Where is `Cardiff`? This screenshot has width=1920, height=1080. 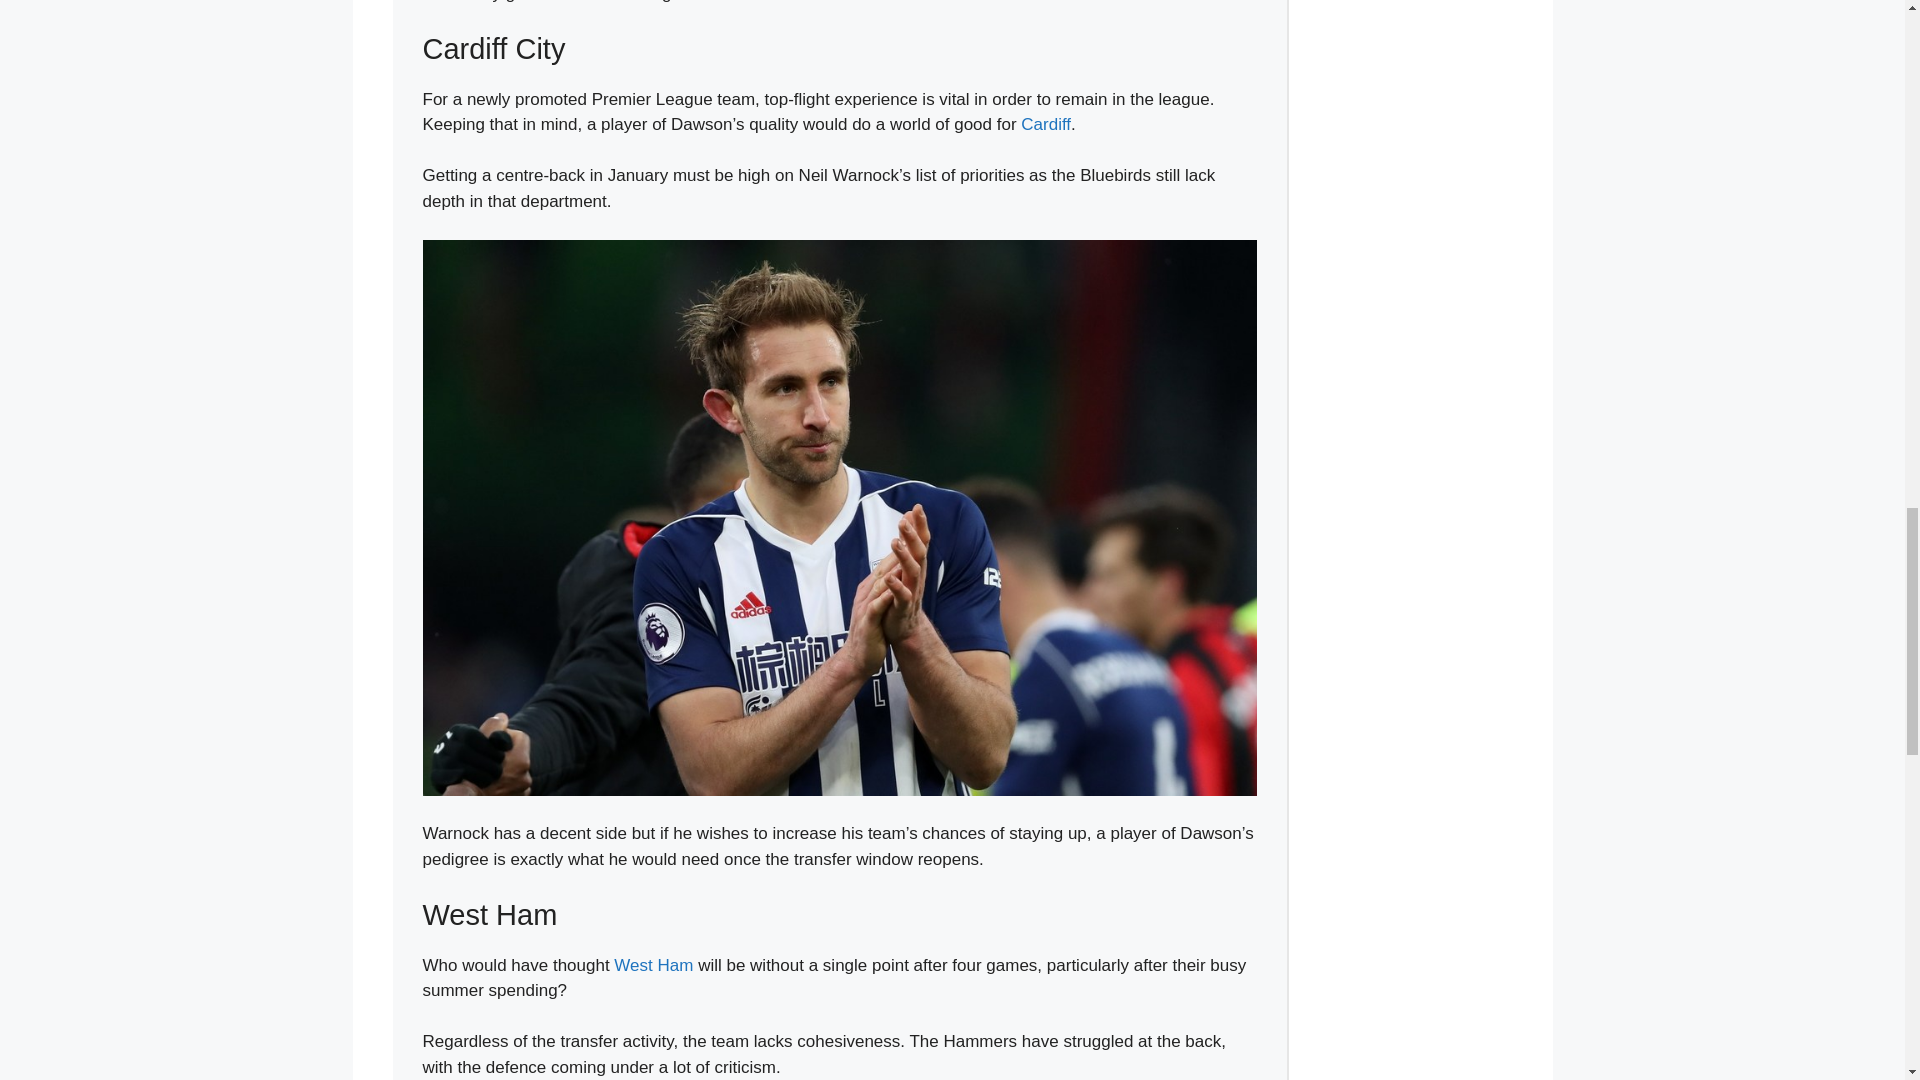 Cardiff is located at coordinates (1046, 124).